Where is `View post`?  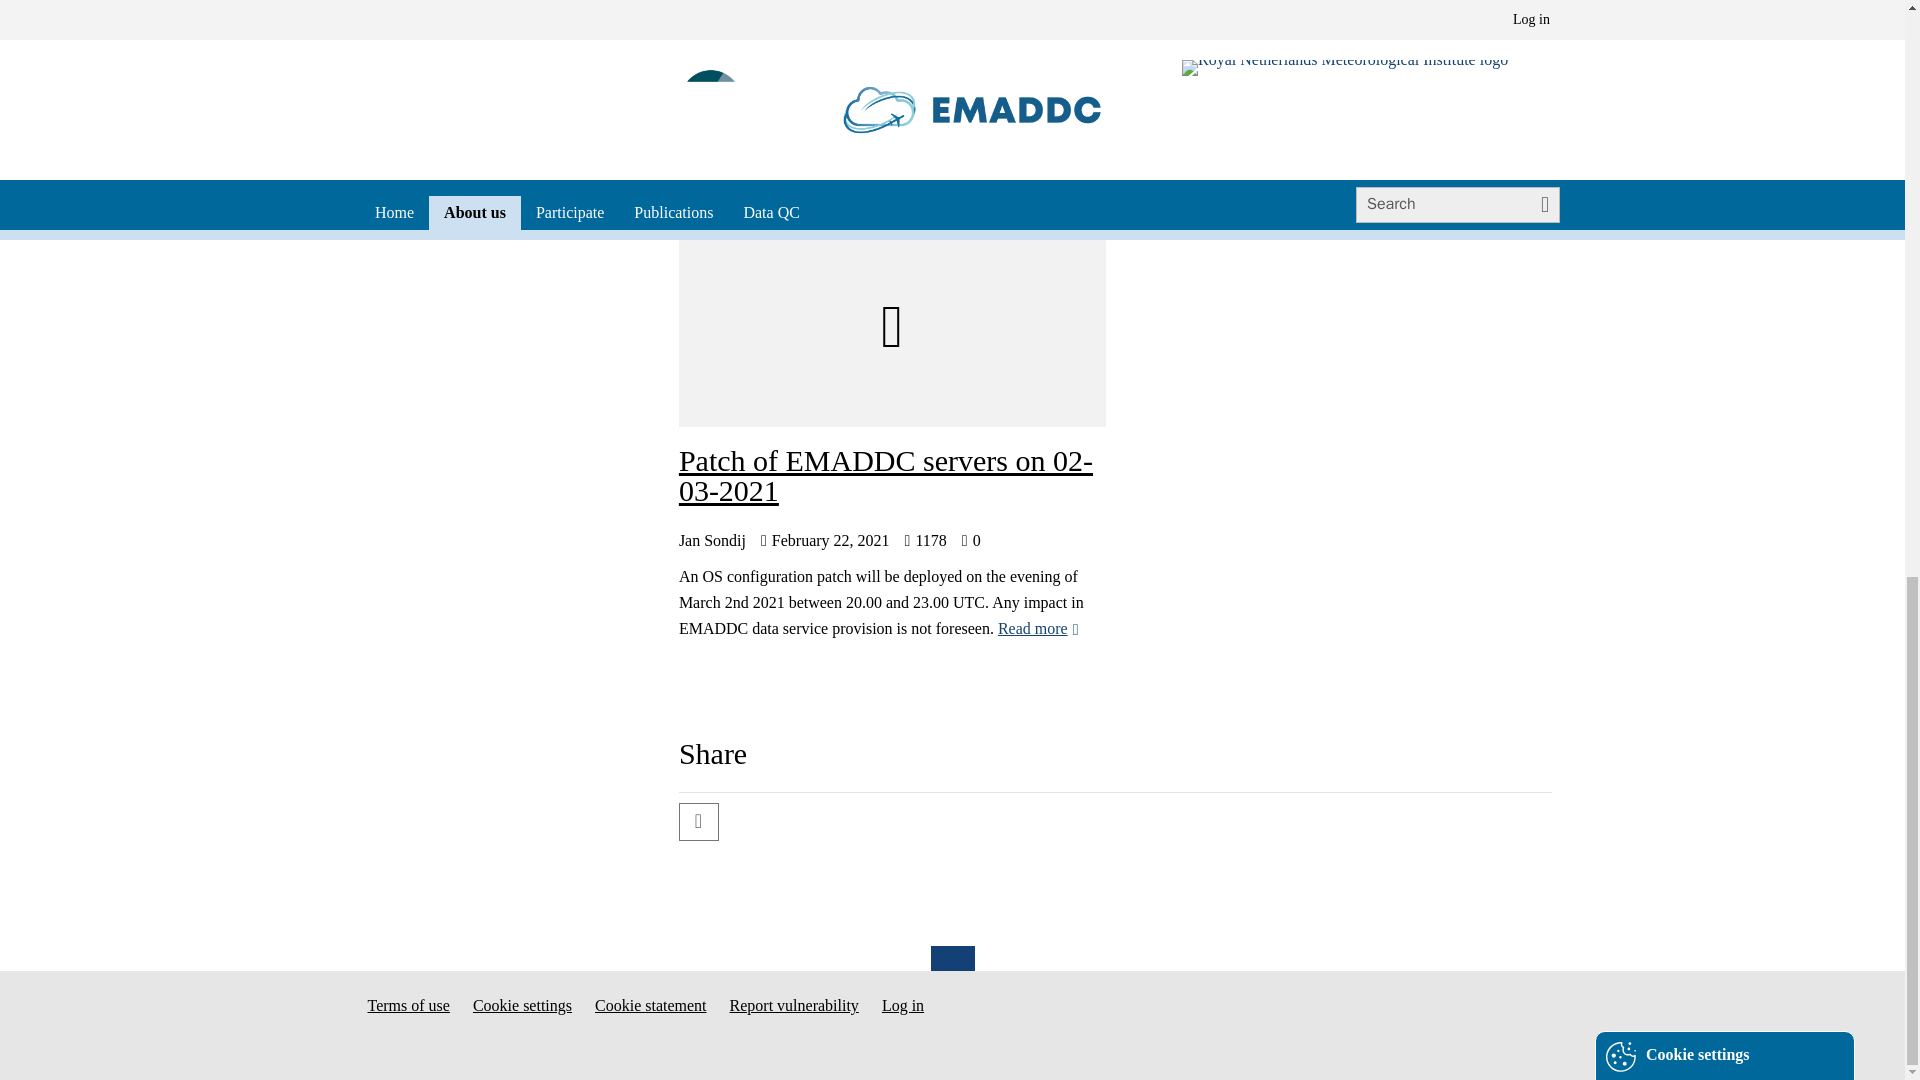 View post is located at coordinates (1038, 628).